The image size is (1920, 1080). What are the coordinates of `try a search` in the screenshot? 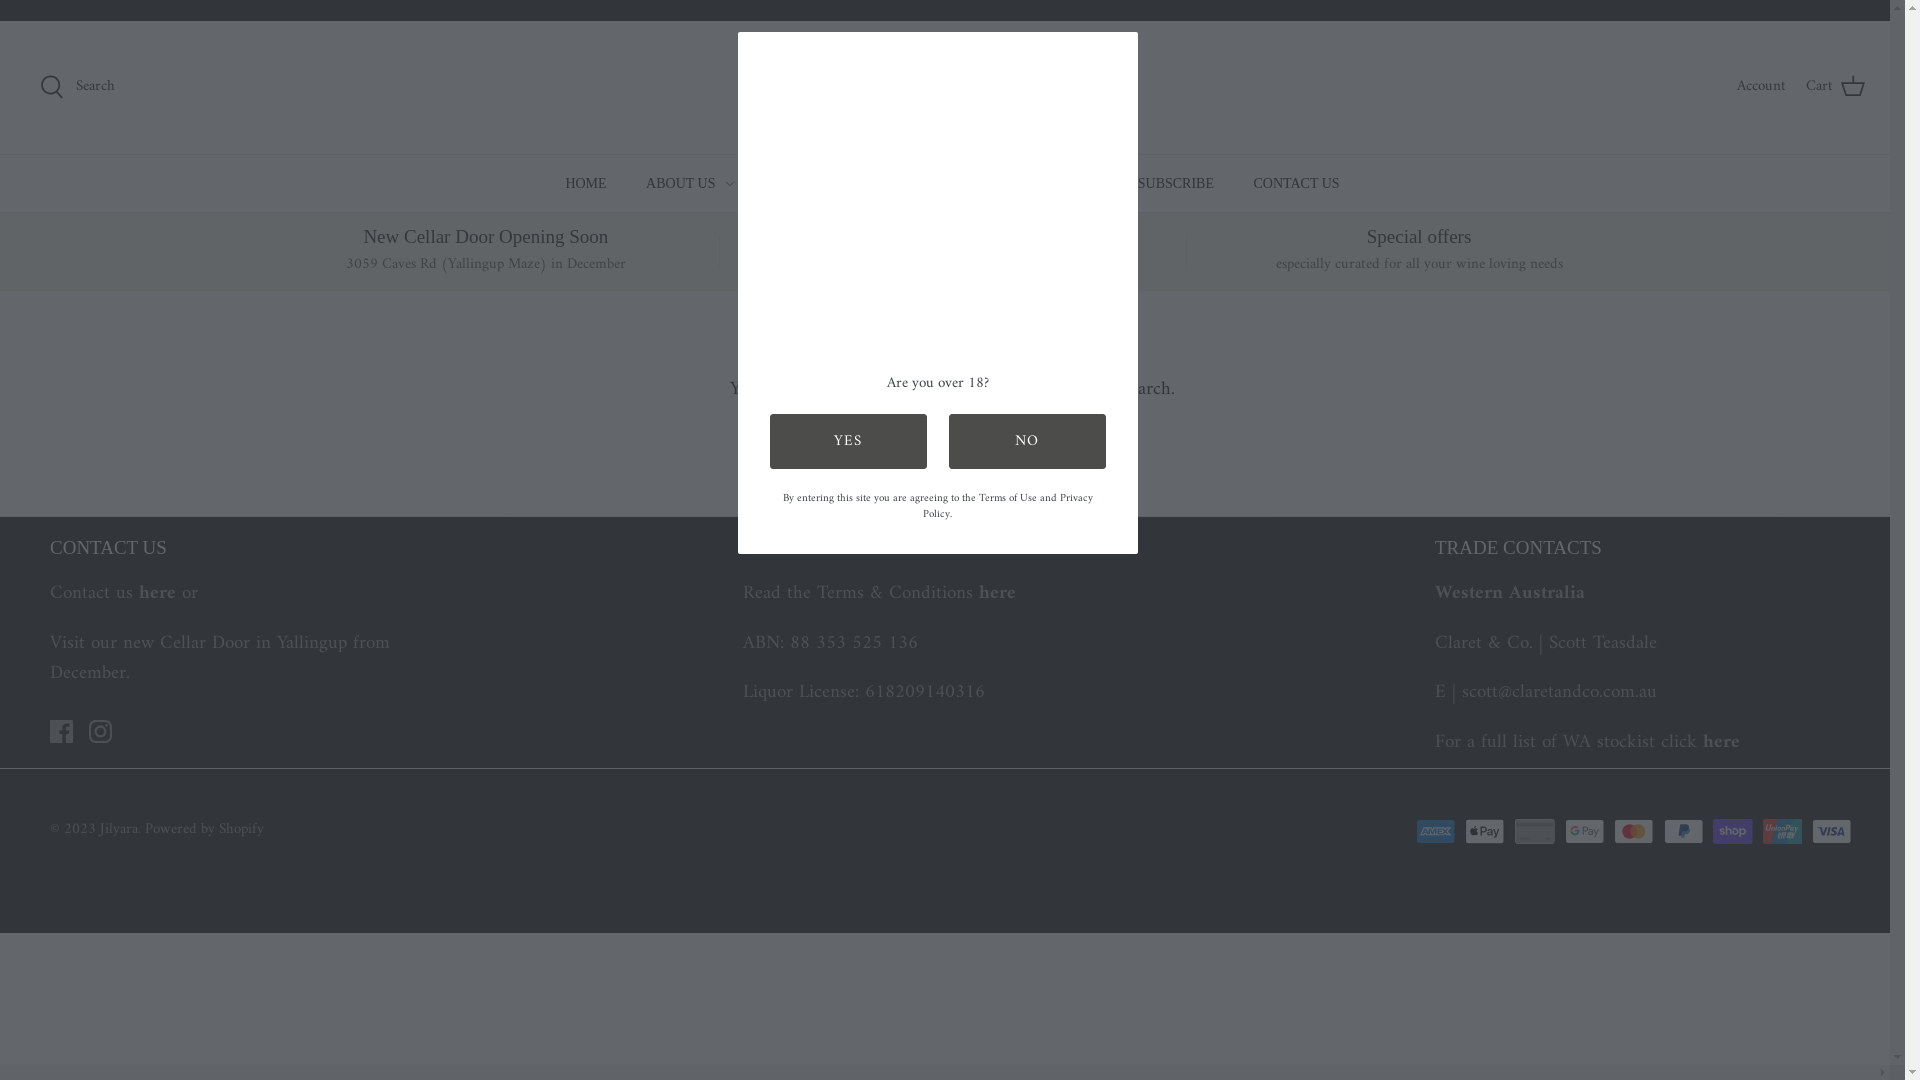 It's located at (1126, 390).